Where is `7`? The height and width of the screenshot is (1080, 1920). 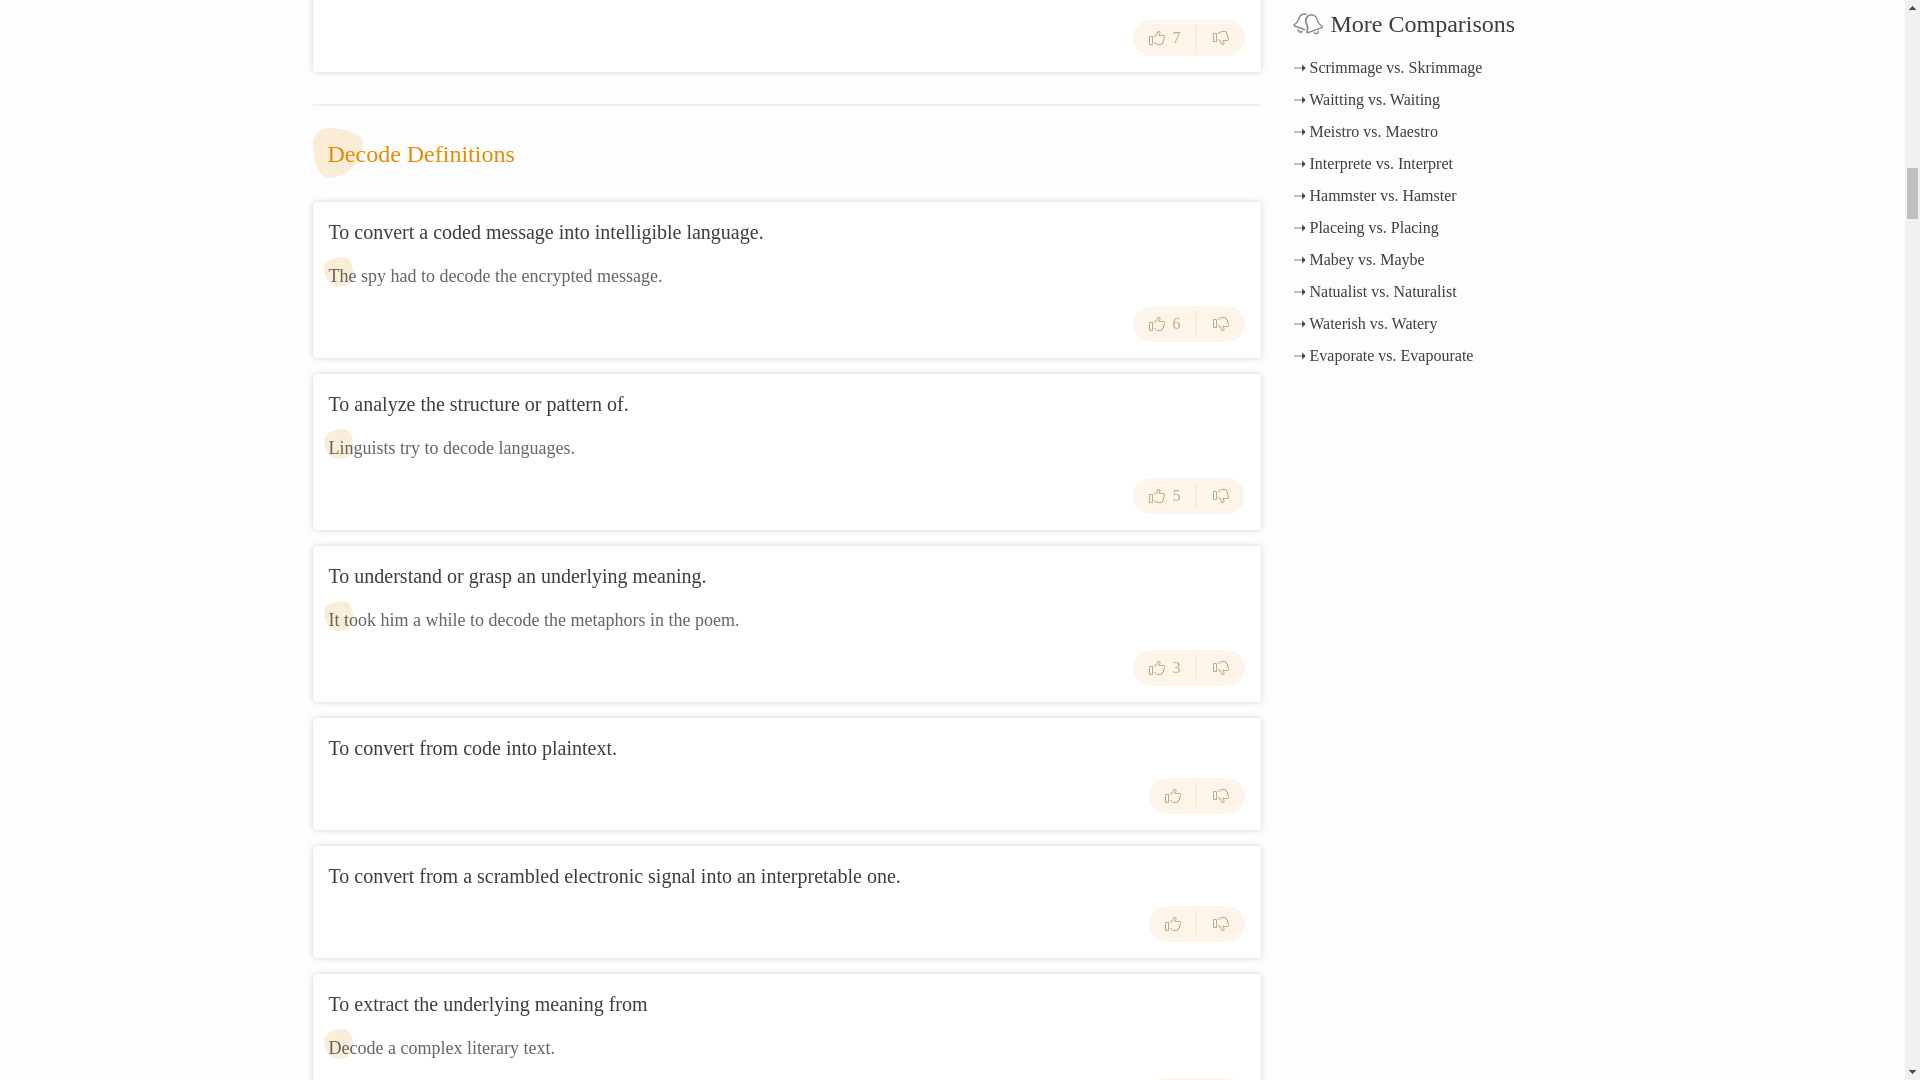 7 is located at coordinates (1164, 38).